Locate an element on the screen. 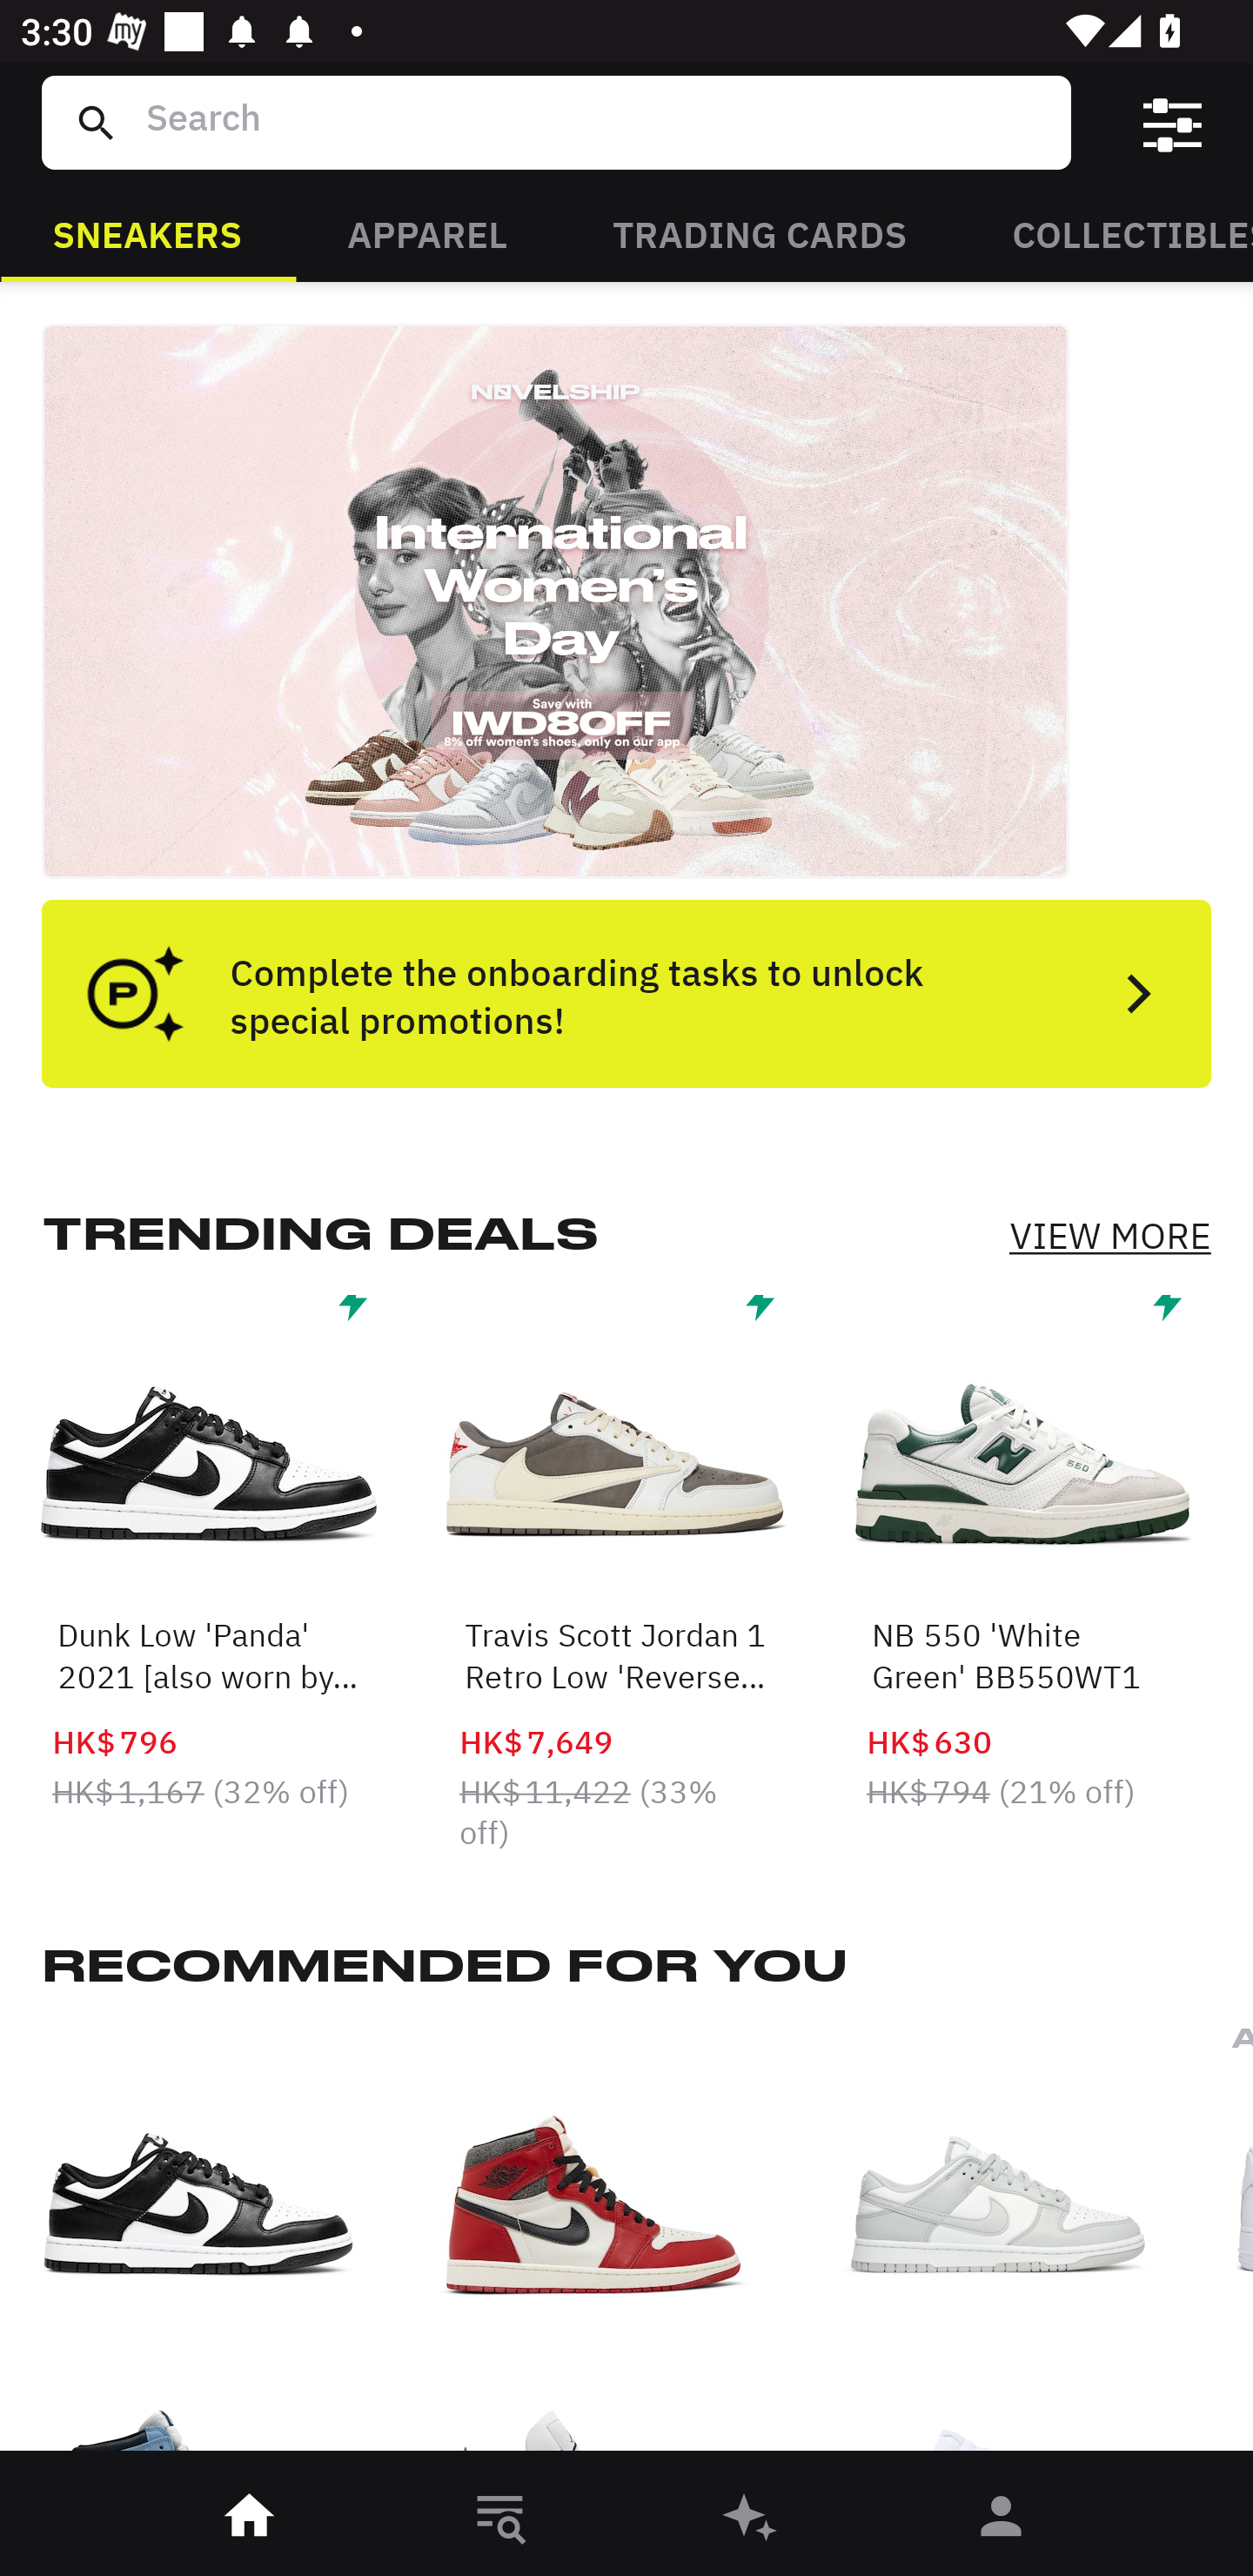 The image size is (1253, 2576). APPAREL is located at coordinates (426, 231).